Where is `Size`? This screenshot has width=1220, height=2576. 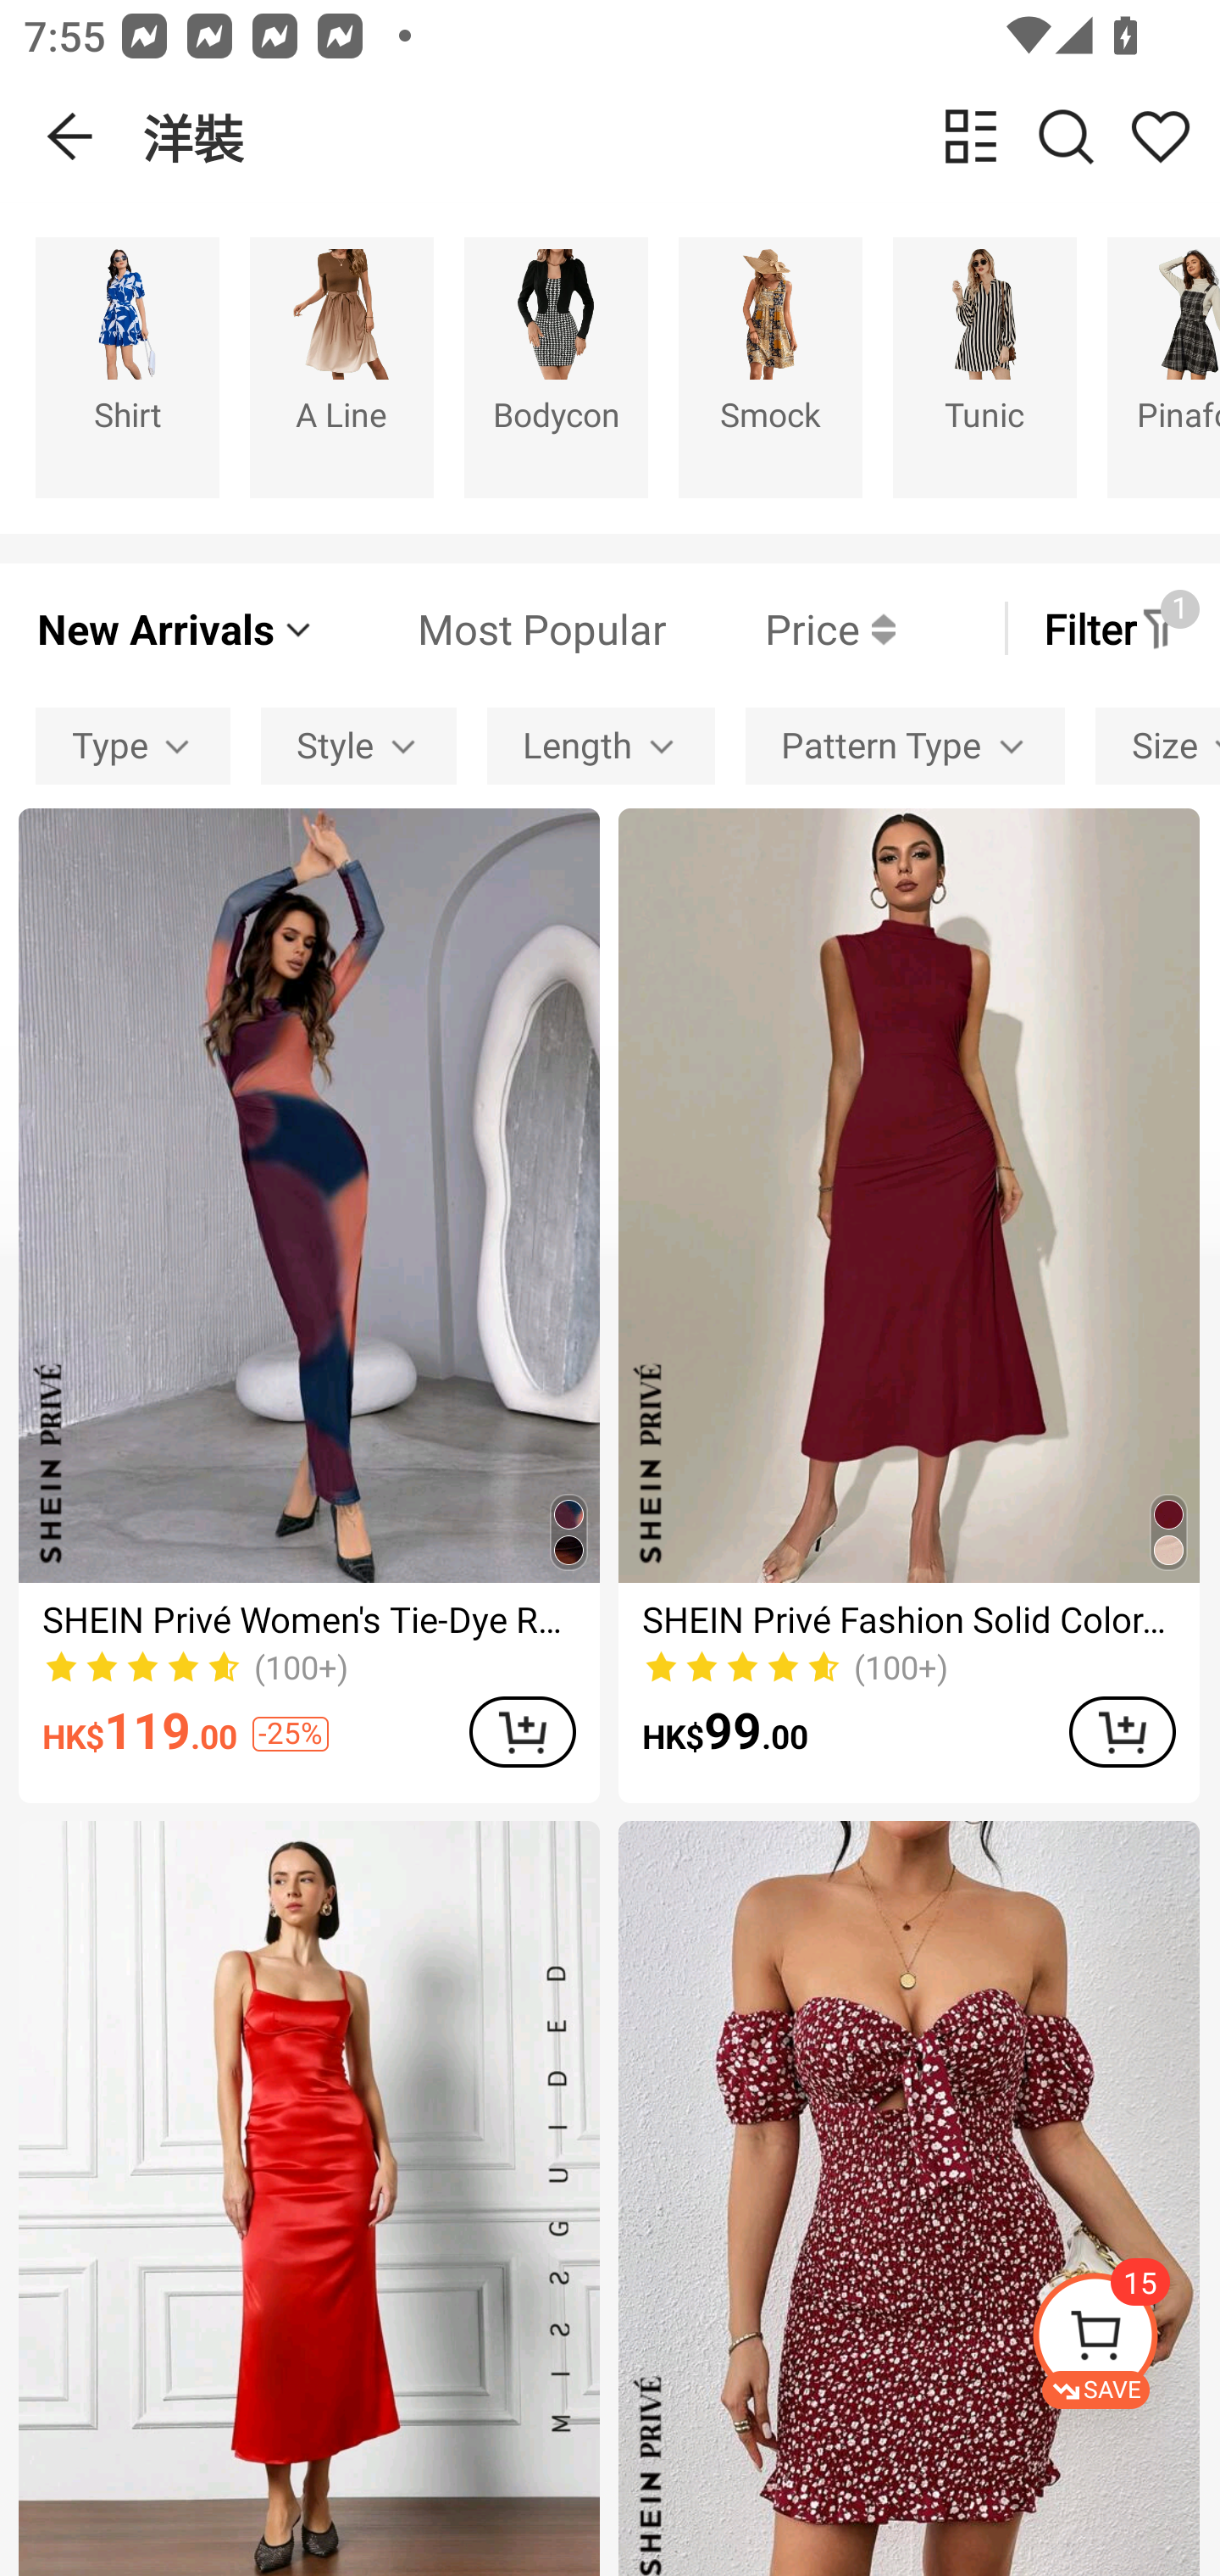
Size is located at coordinates (1157, 747).